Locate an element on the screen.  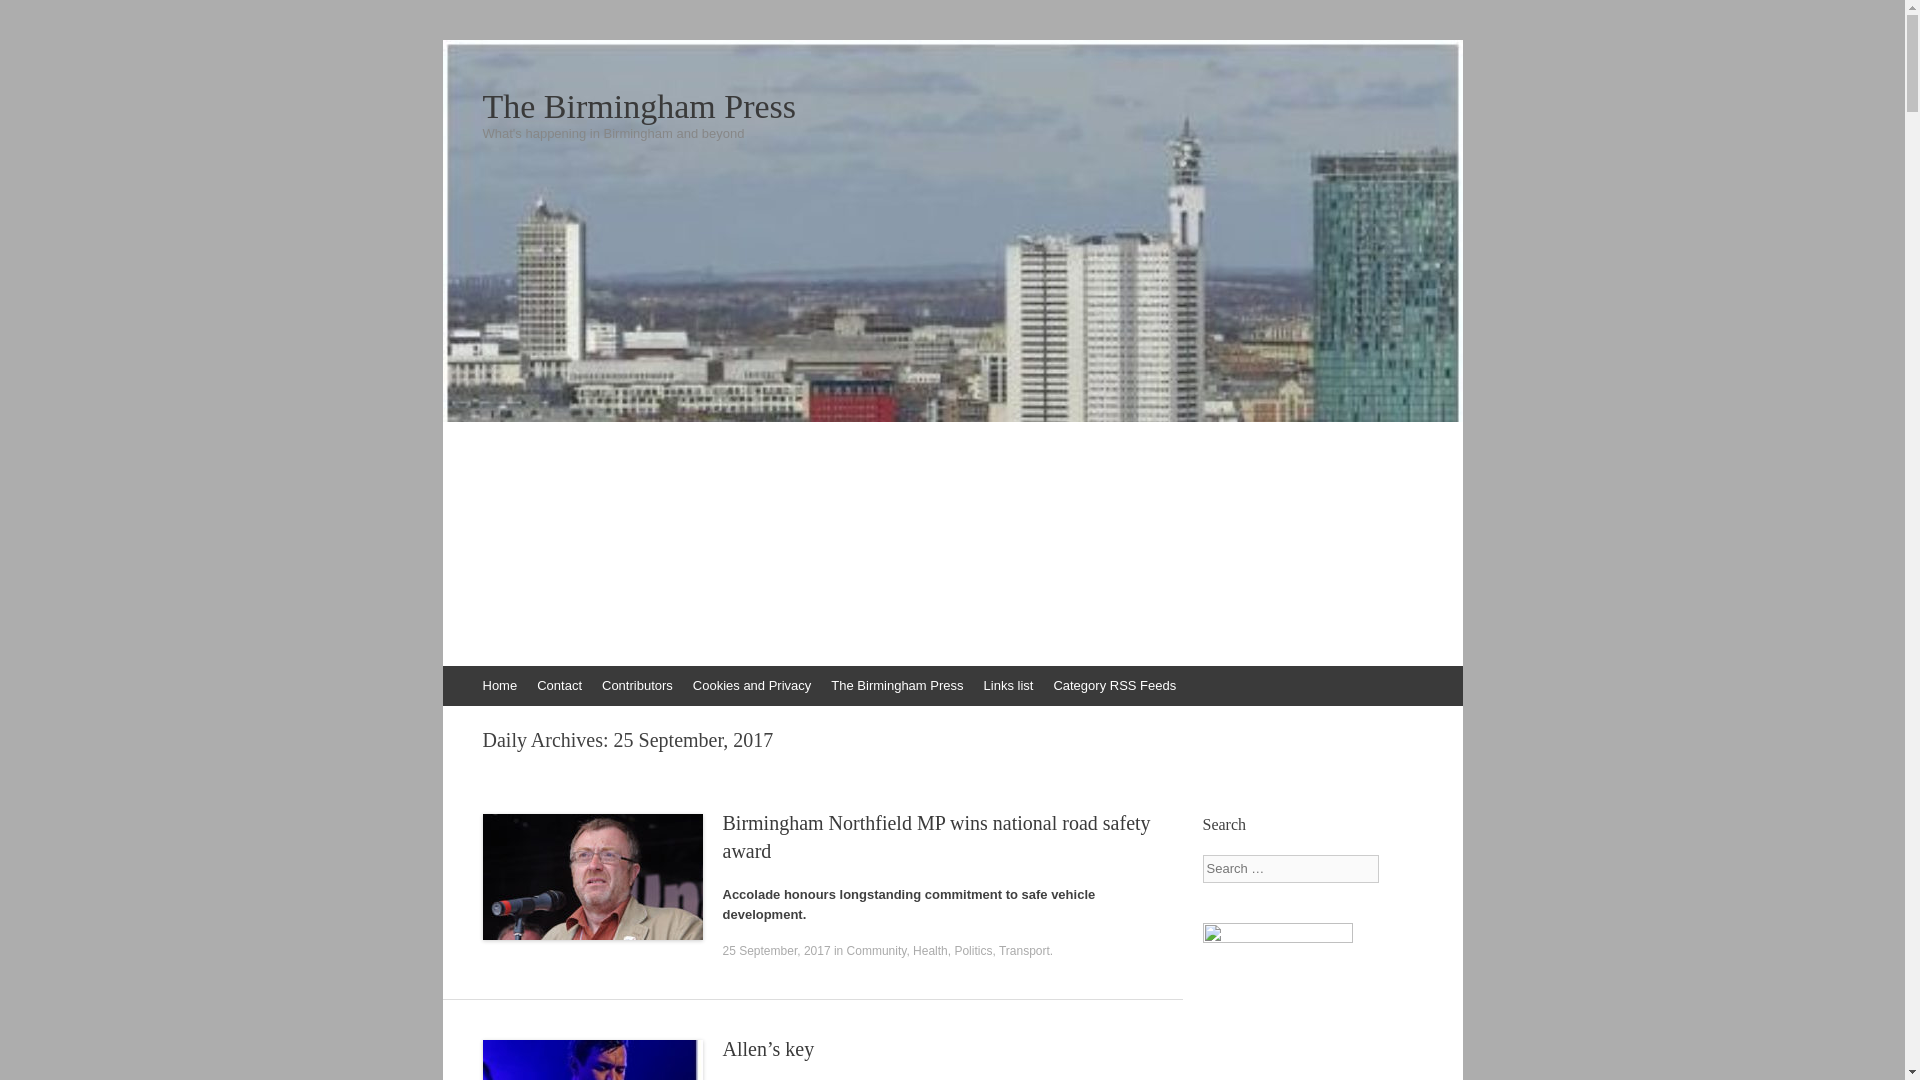
Birmingham Northfield MP wins national road safety award is located at coordinates (936, 836).